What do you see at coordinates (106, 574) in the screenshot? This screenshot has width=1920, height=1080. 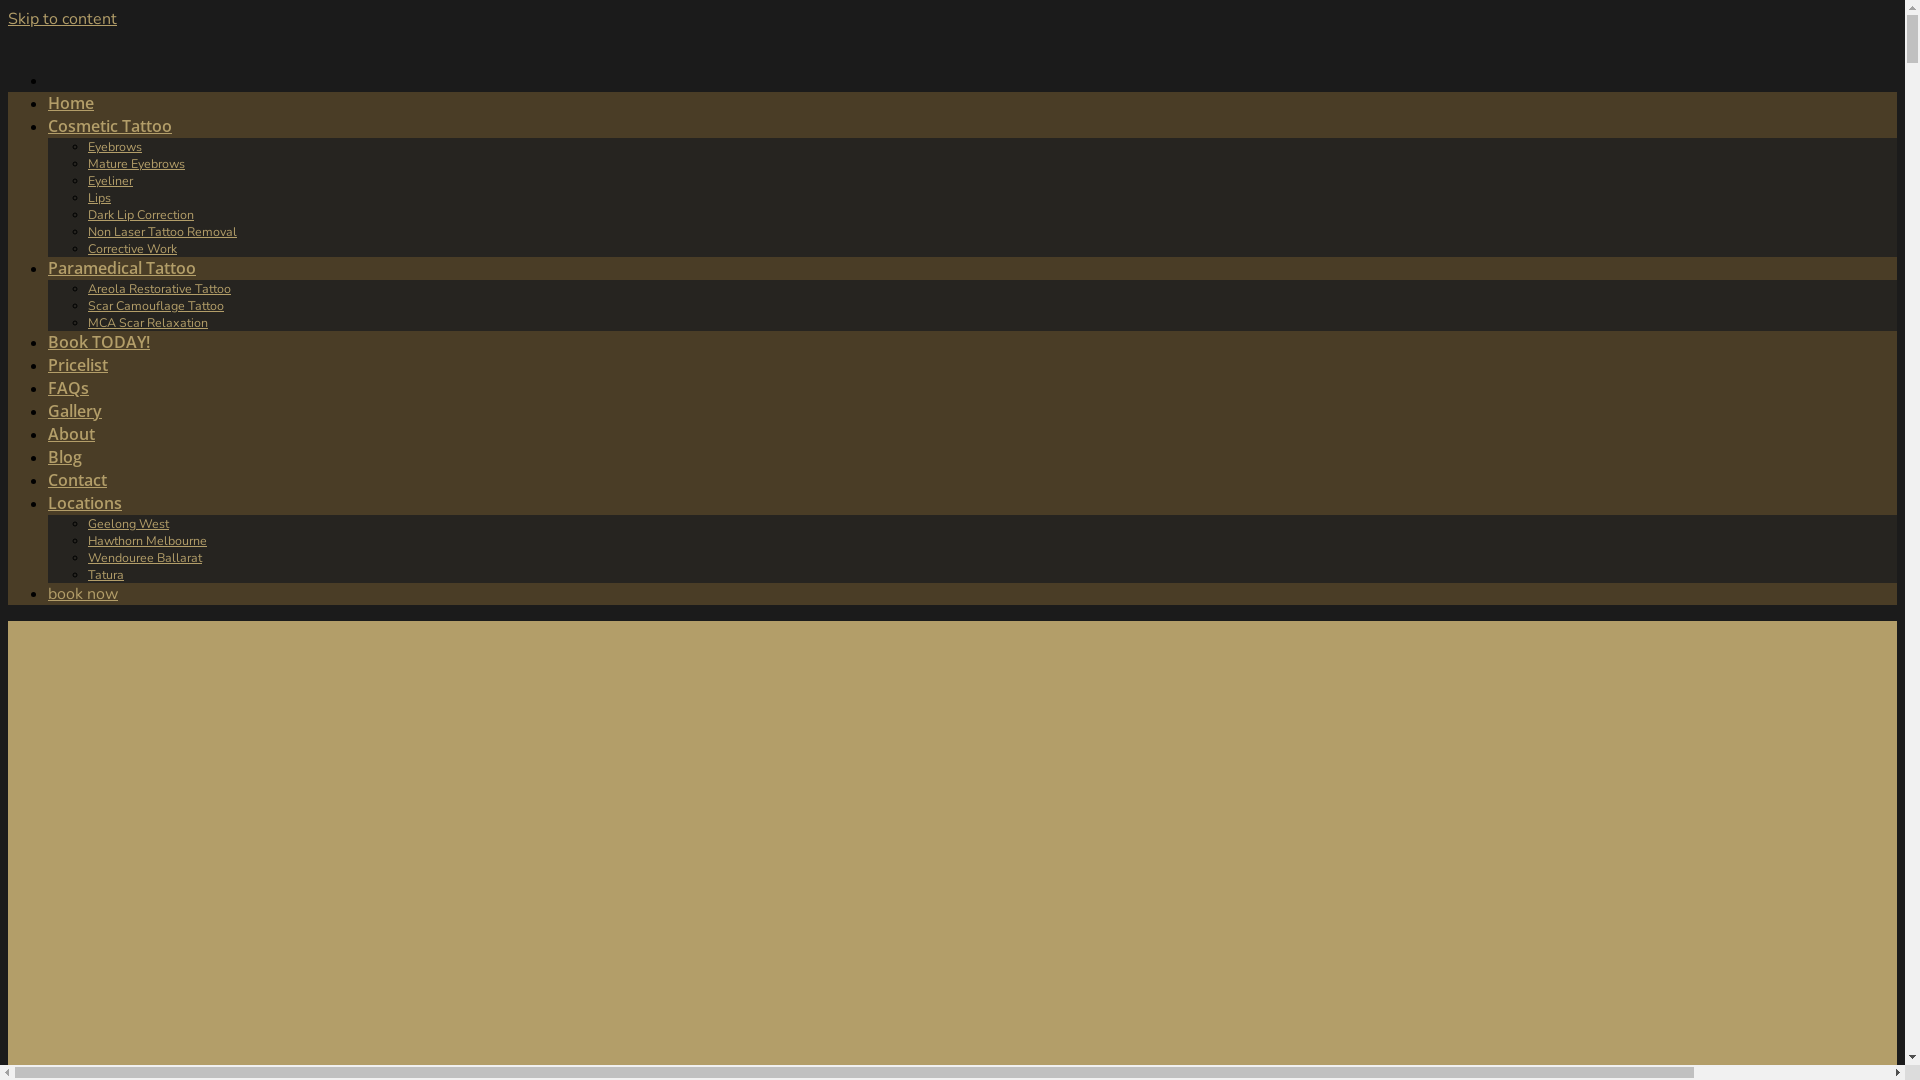 I see `Tatura` at bounding box center [106, 574].